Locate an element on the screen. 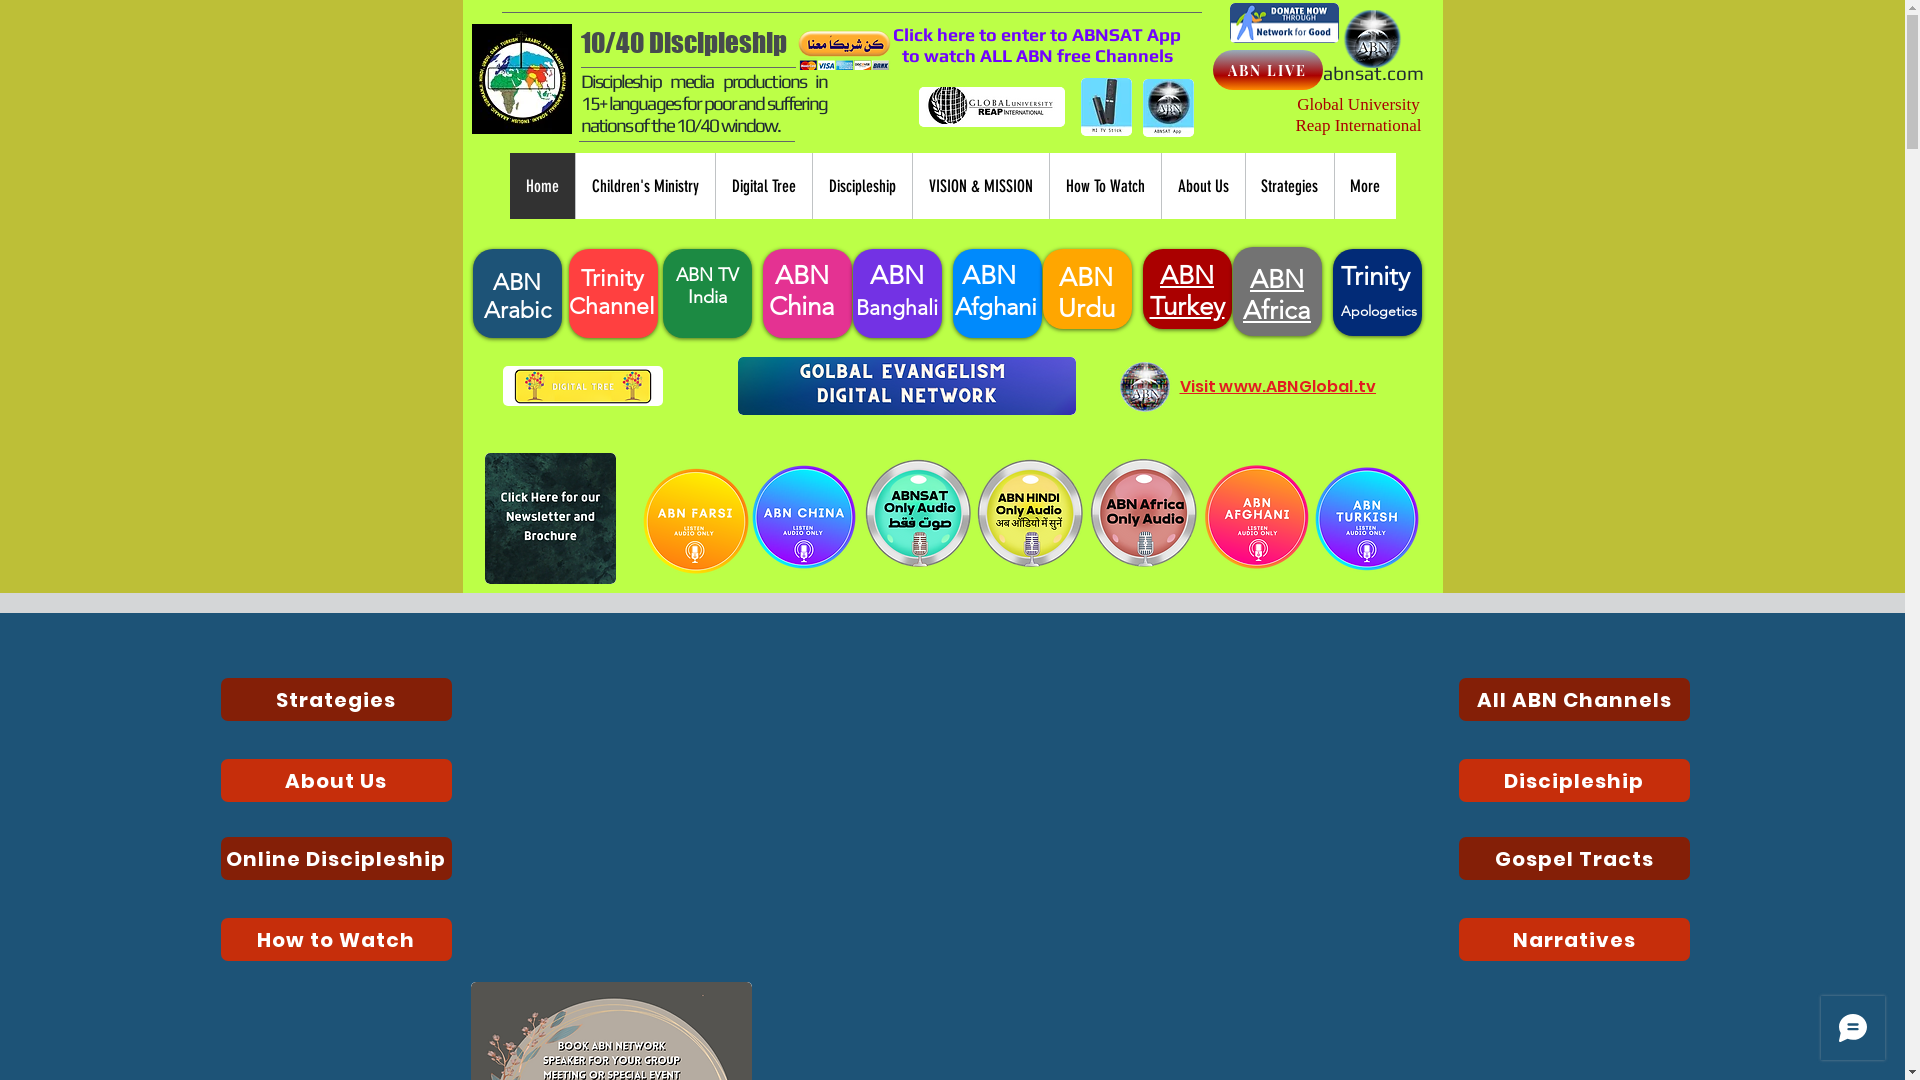 The width and height of the screenshot is (1920, 1080). Narratives is located at coordinates (1574, 940).